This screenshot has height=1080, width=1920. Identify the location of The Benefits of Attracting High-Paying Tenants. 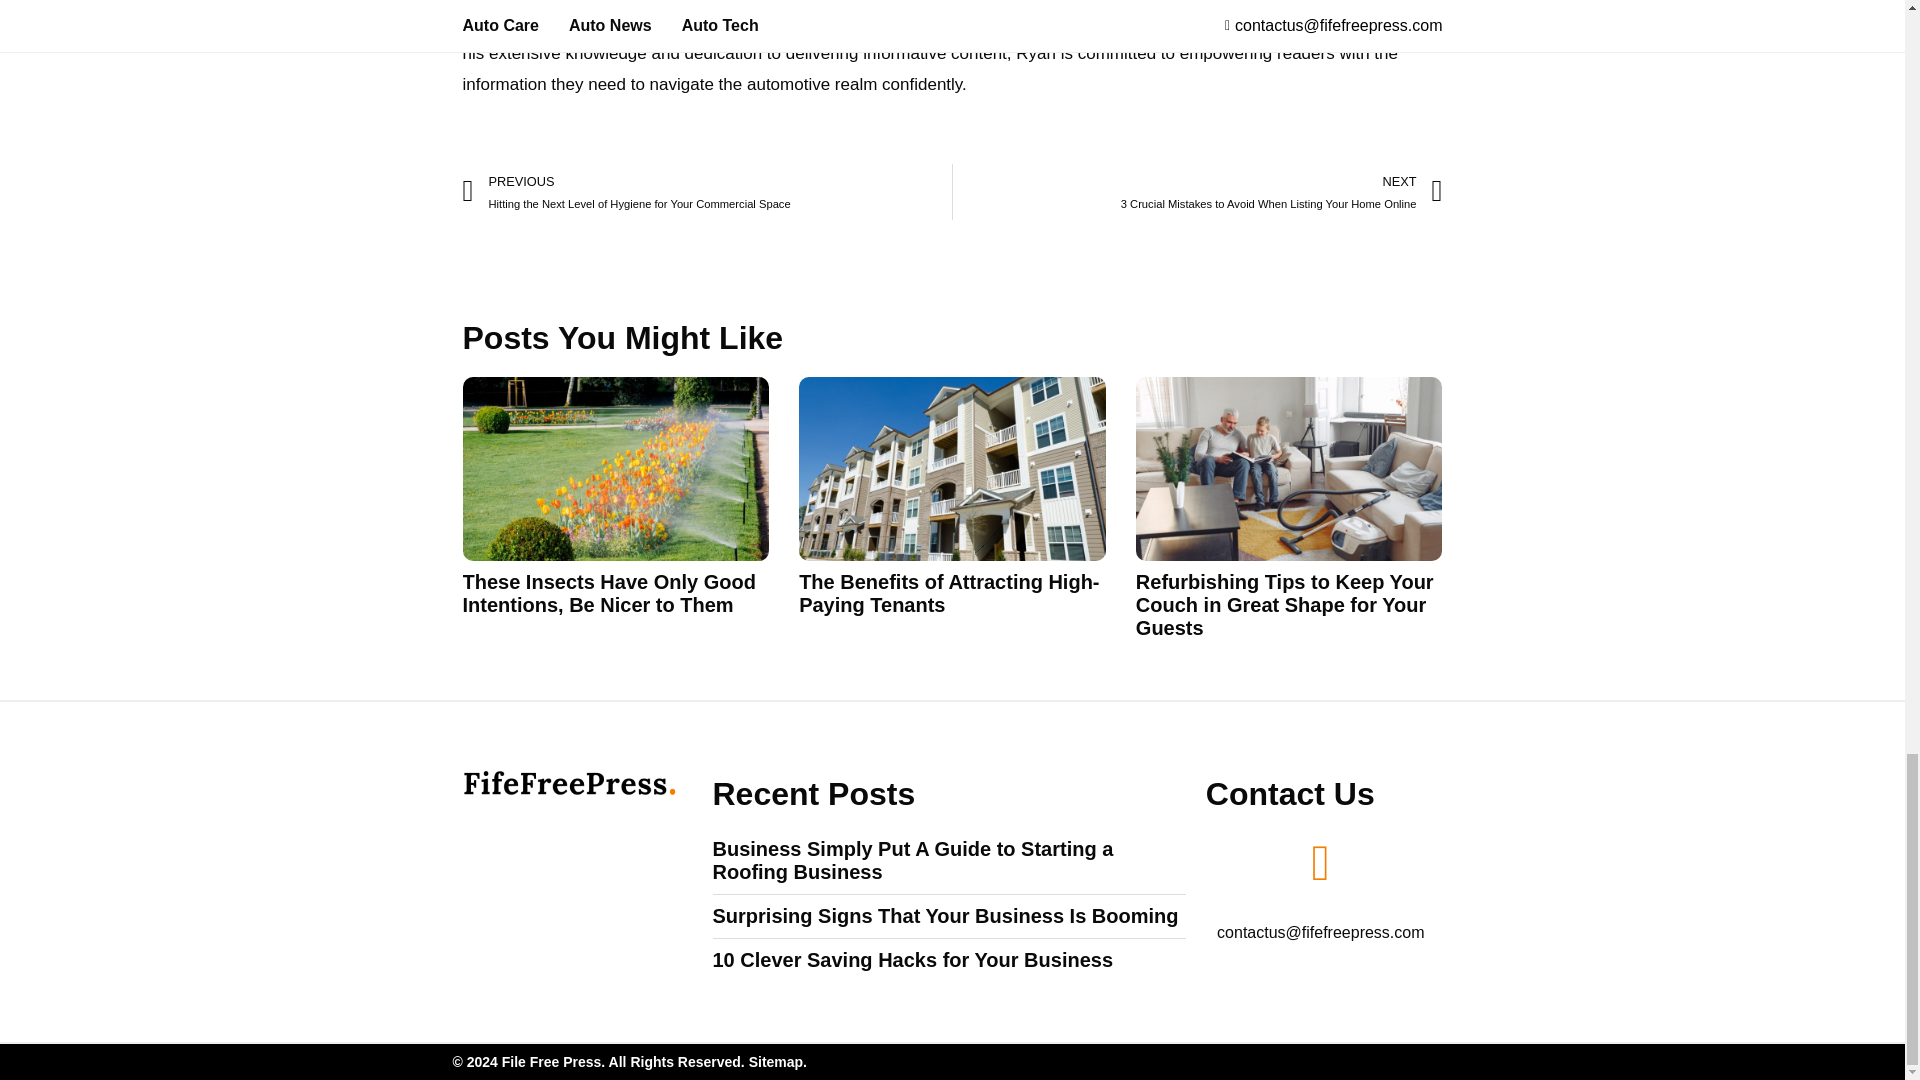
(948, 593).